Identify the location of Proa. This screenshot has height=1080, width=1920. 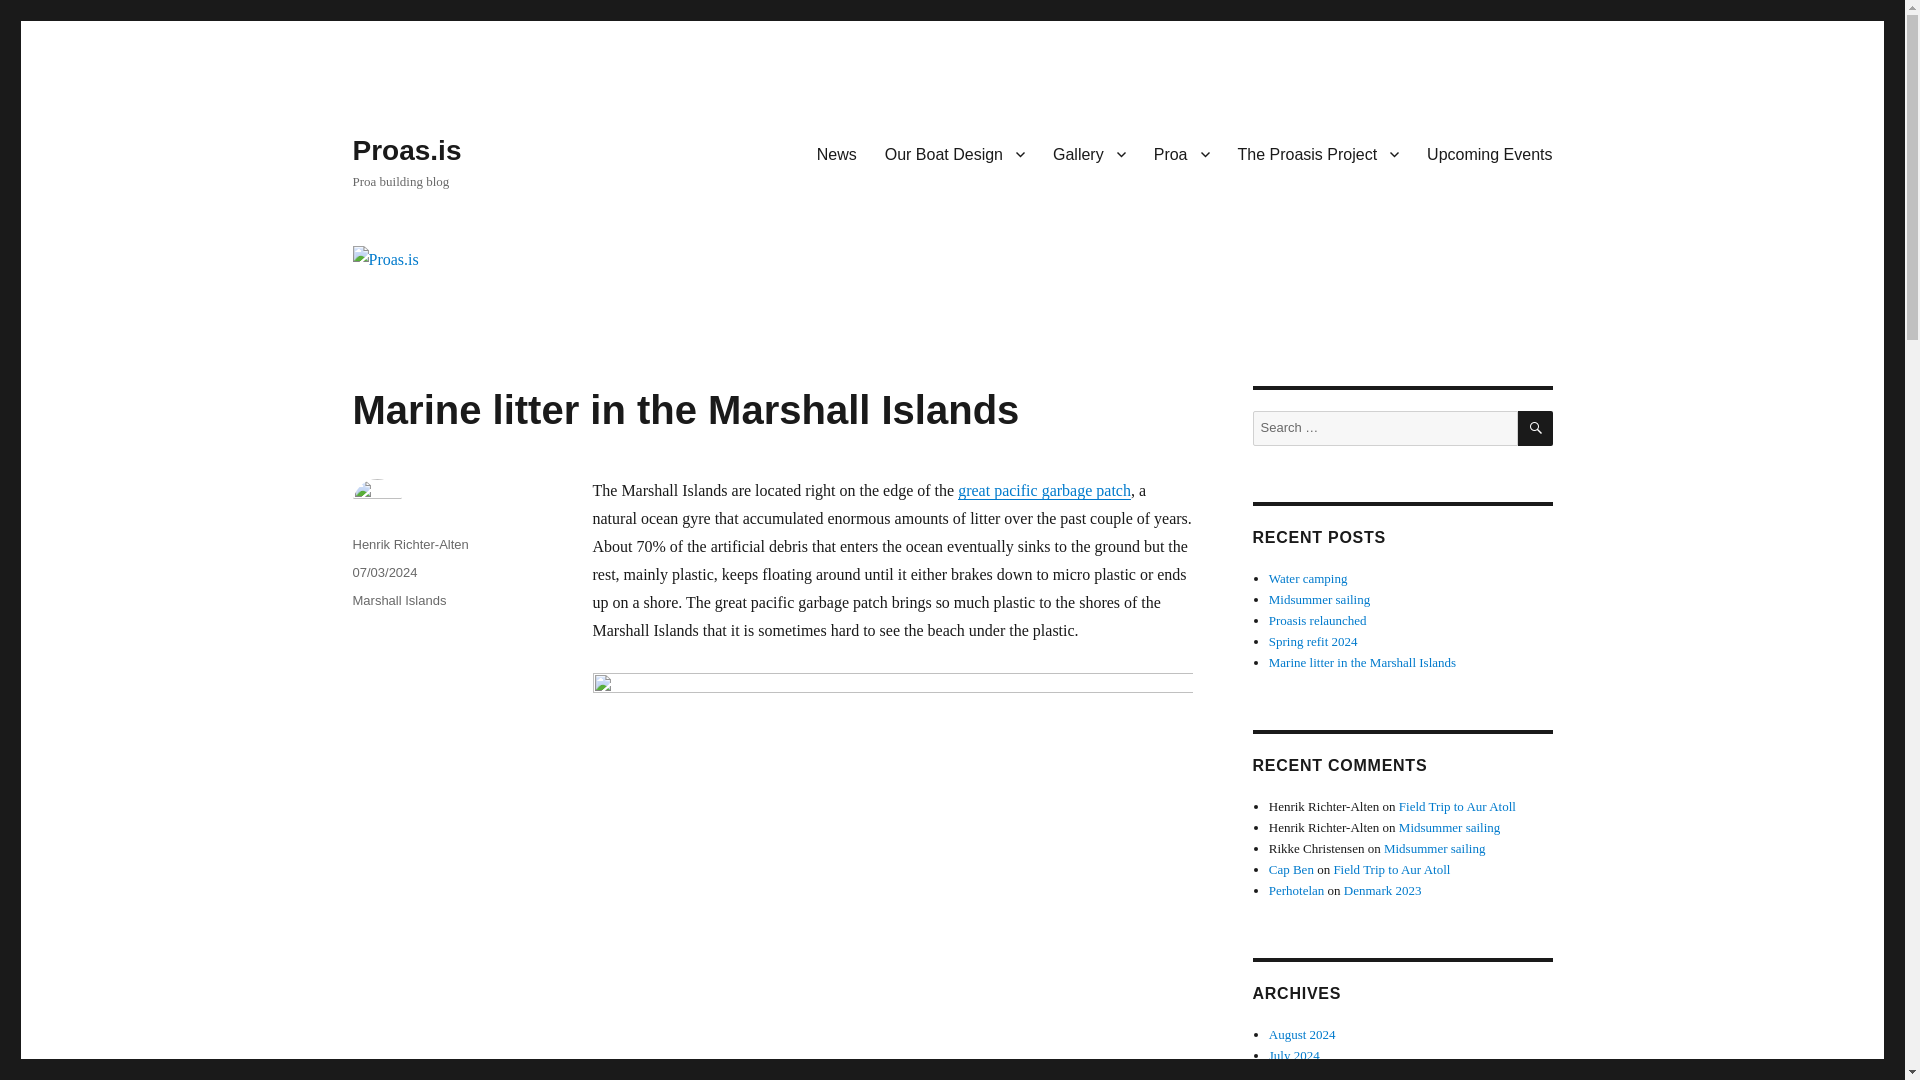
(1182, 153).